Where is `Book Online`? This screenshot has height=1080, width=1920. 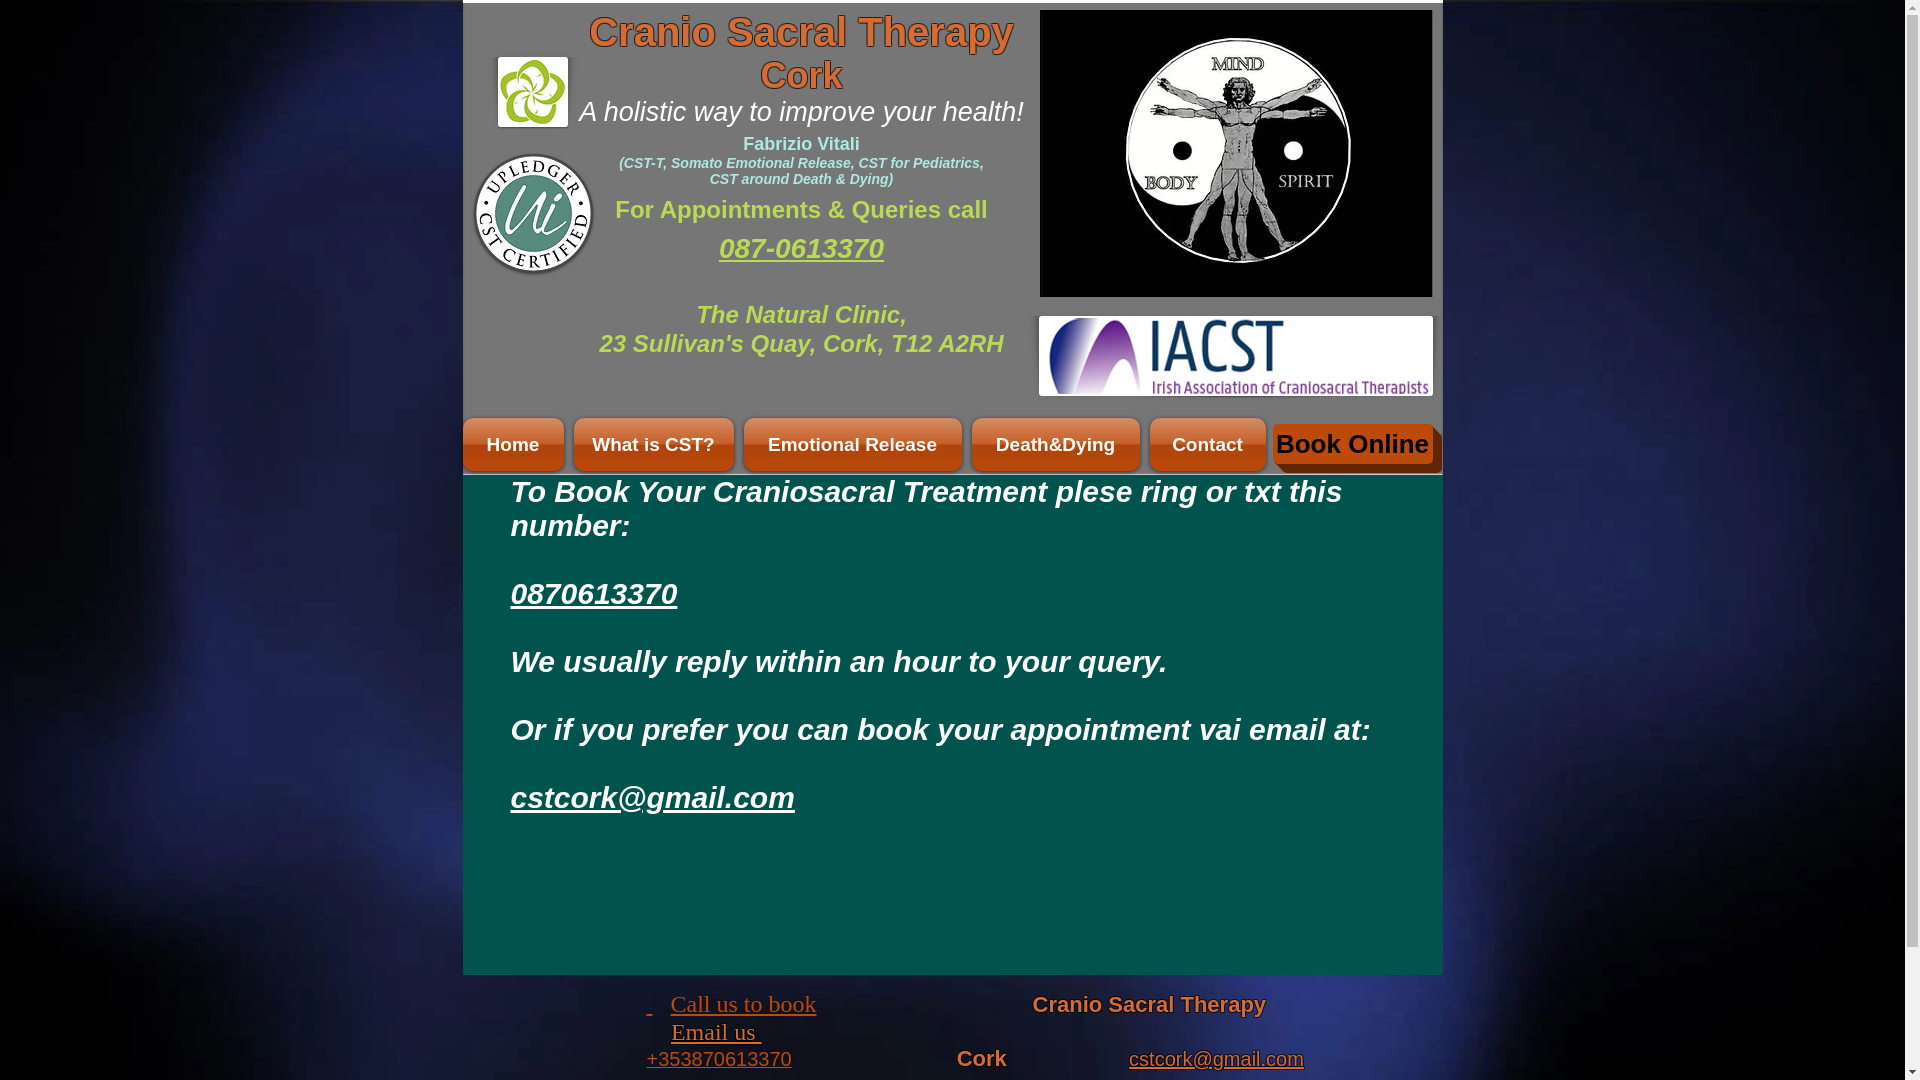
Book Online is located at coordinates (1352, 444).